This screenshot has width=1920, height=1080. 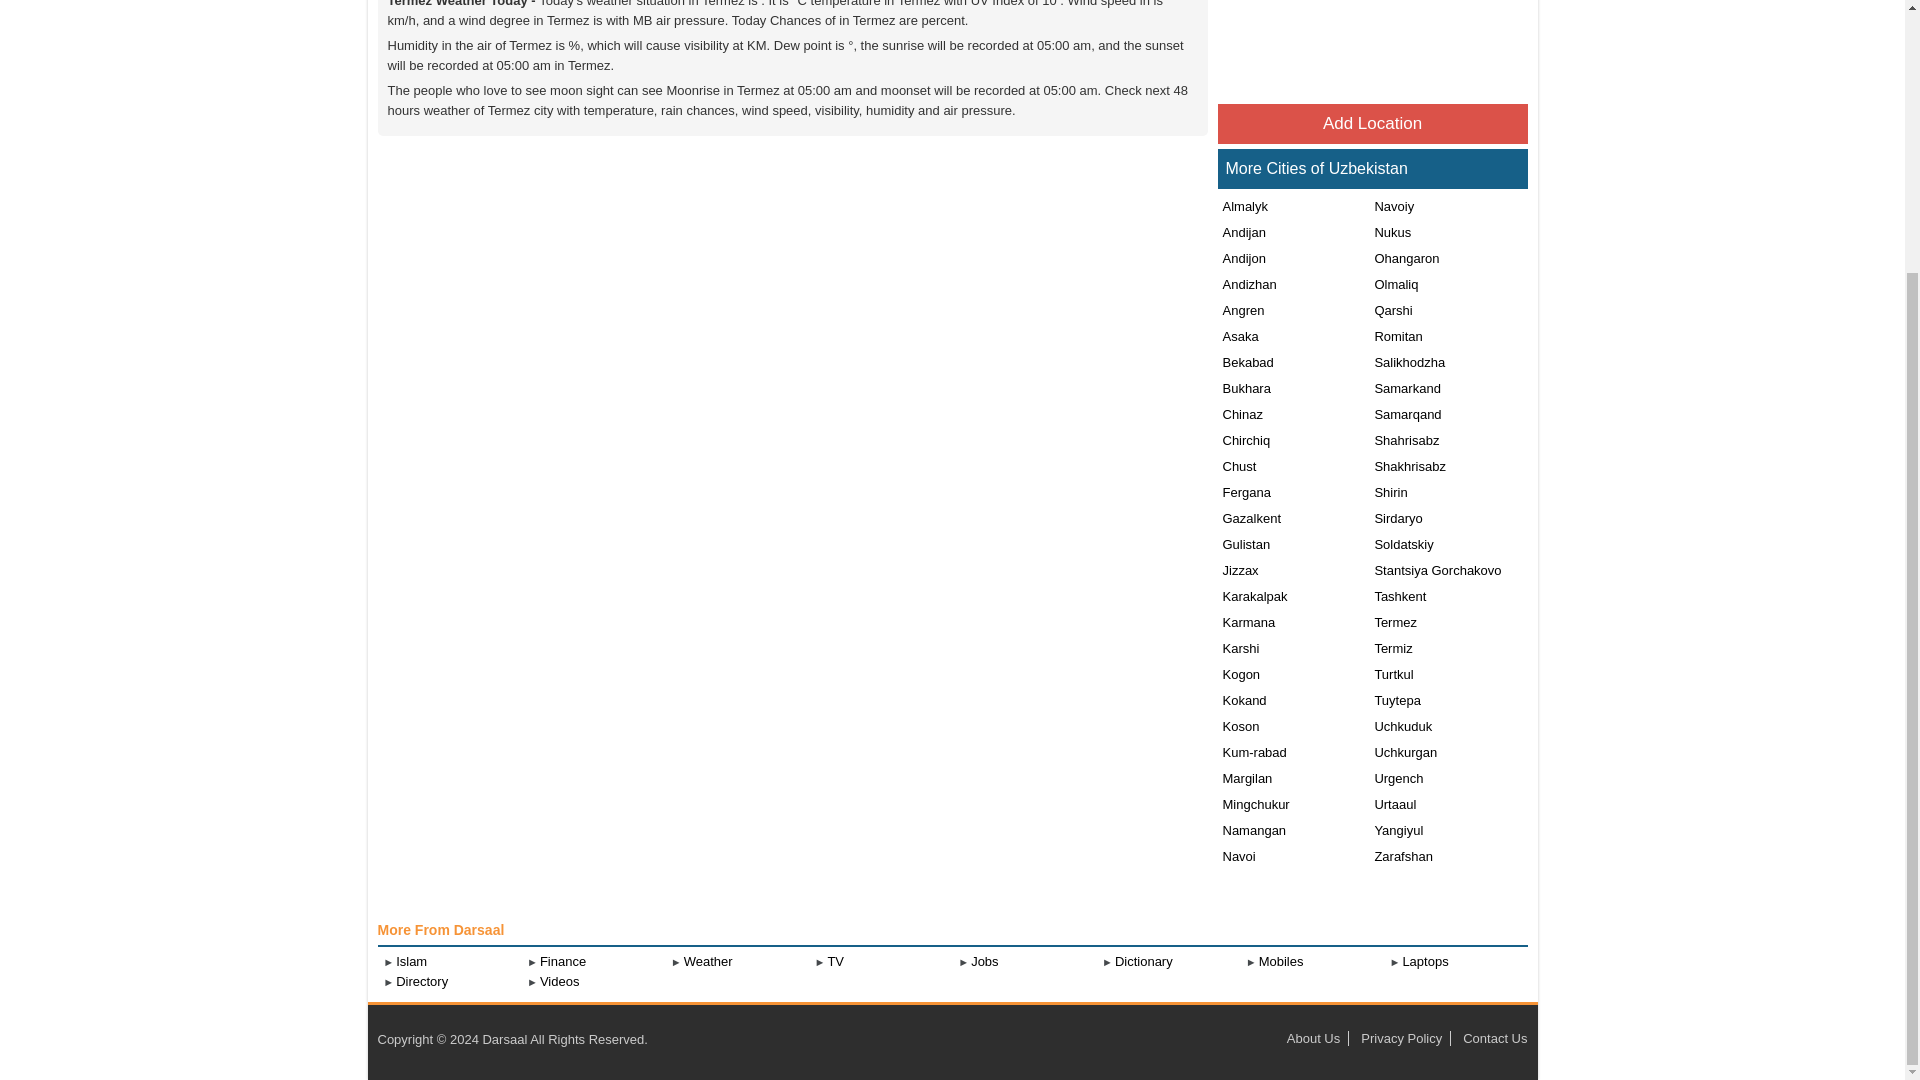 I want to click on Almalyk, so click(x=1243, y=206).